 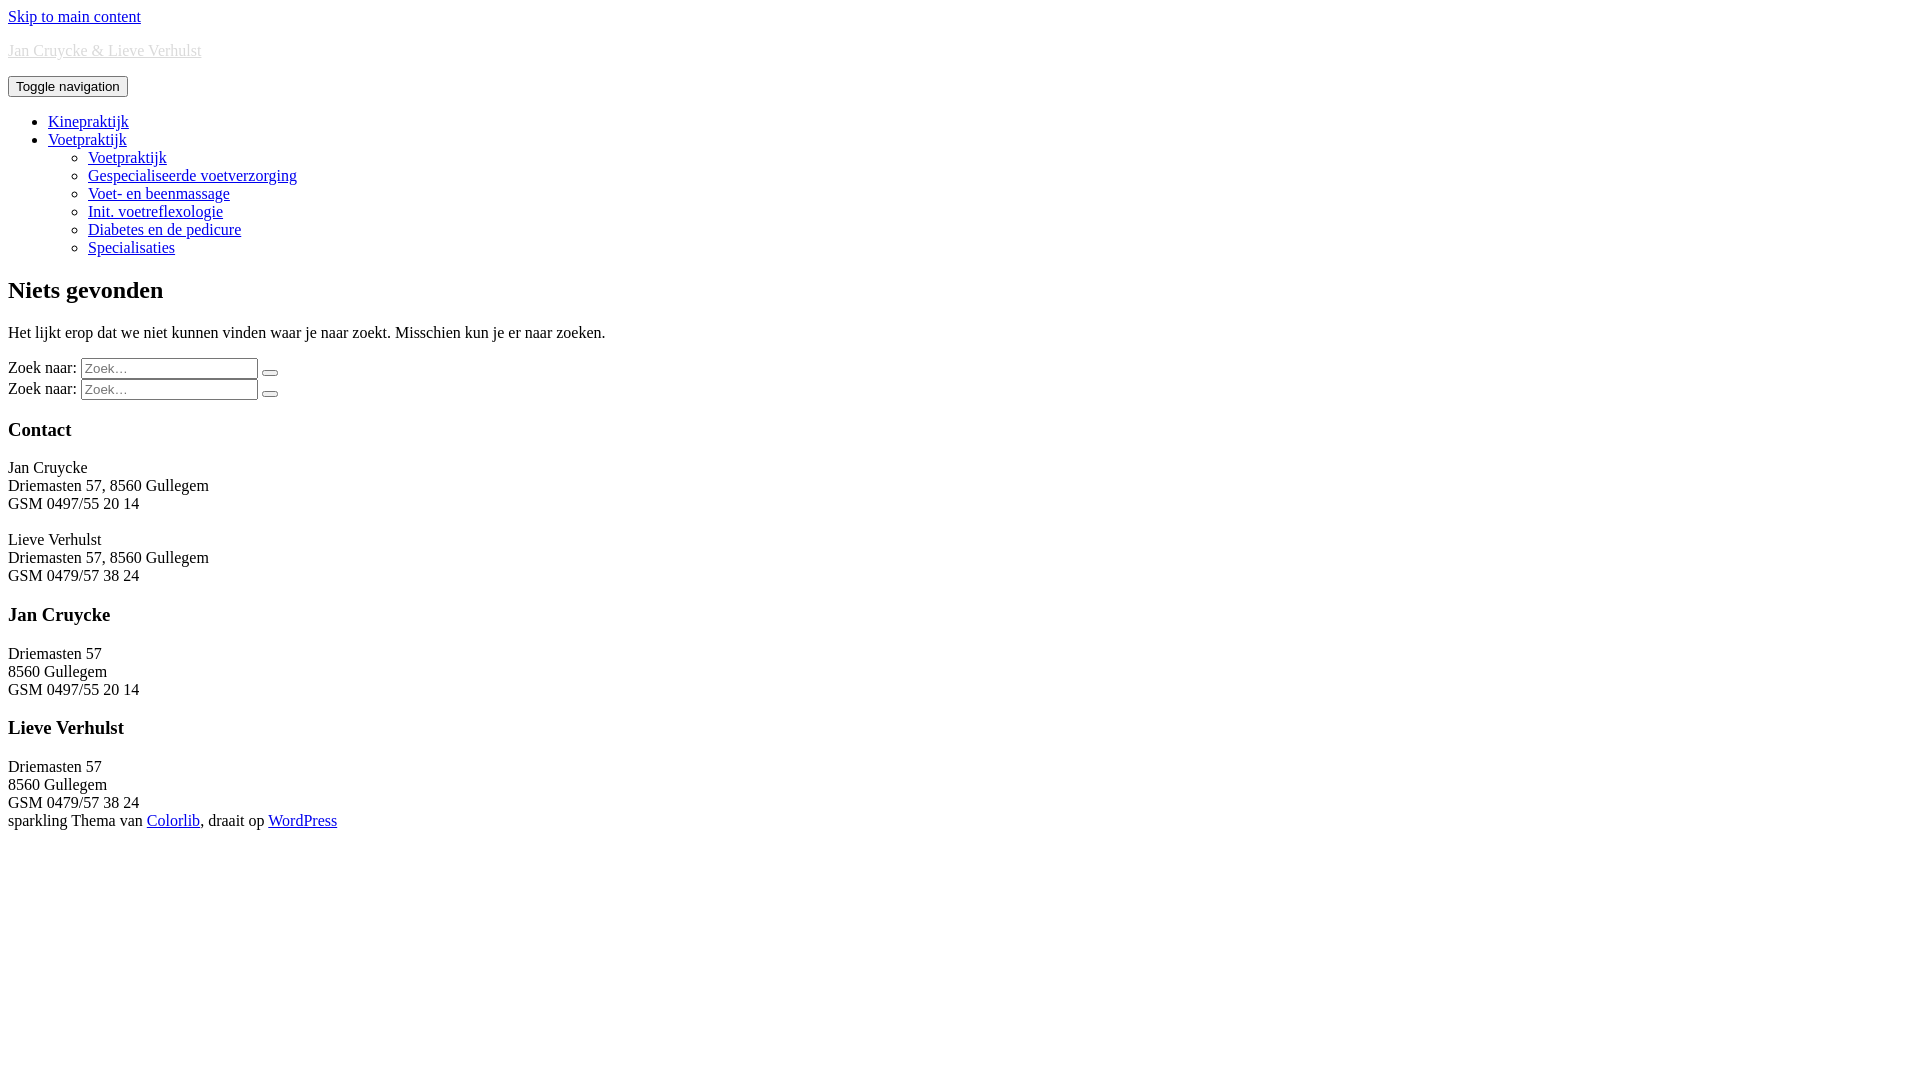 What do you see at coordinates (132, 248) in the screenshot?
I see `Specialisaties` at bounding box center [132, 248].